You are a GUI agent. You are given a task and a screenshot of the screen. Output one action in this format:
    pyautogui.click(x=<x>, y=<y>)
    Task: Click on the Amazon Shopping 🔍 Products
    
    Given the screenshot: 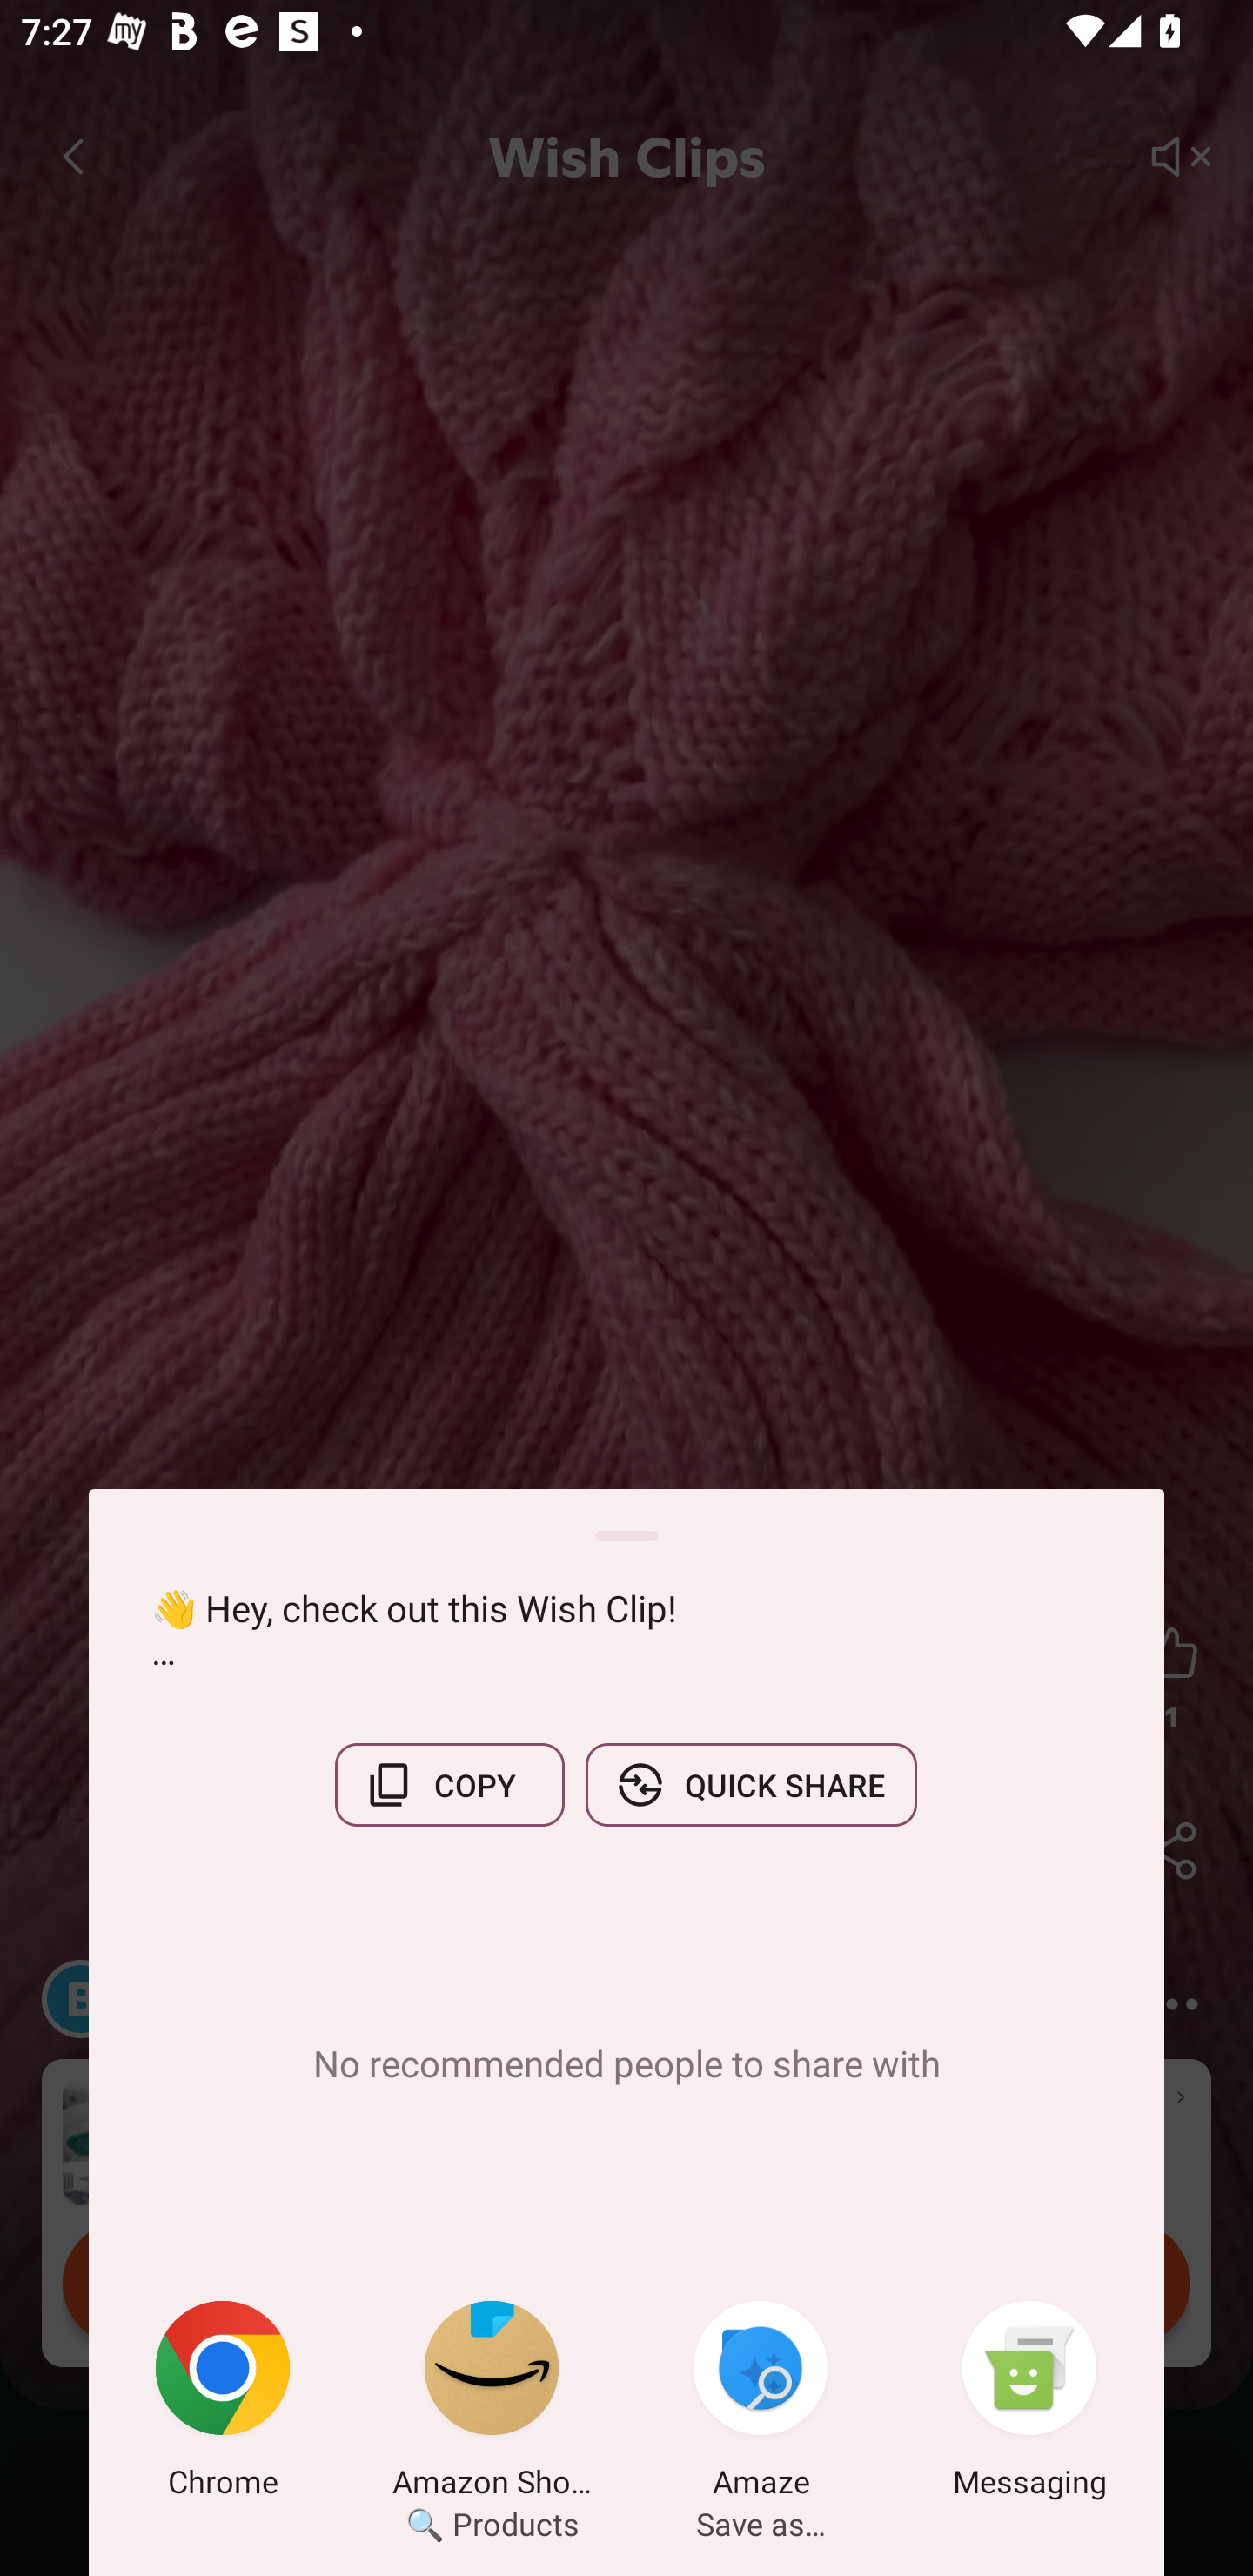 What is the action you would take?
    pyautogui.click(x=492, y=2405)
    